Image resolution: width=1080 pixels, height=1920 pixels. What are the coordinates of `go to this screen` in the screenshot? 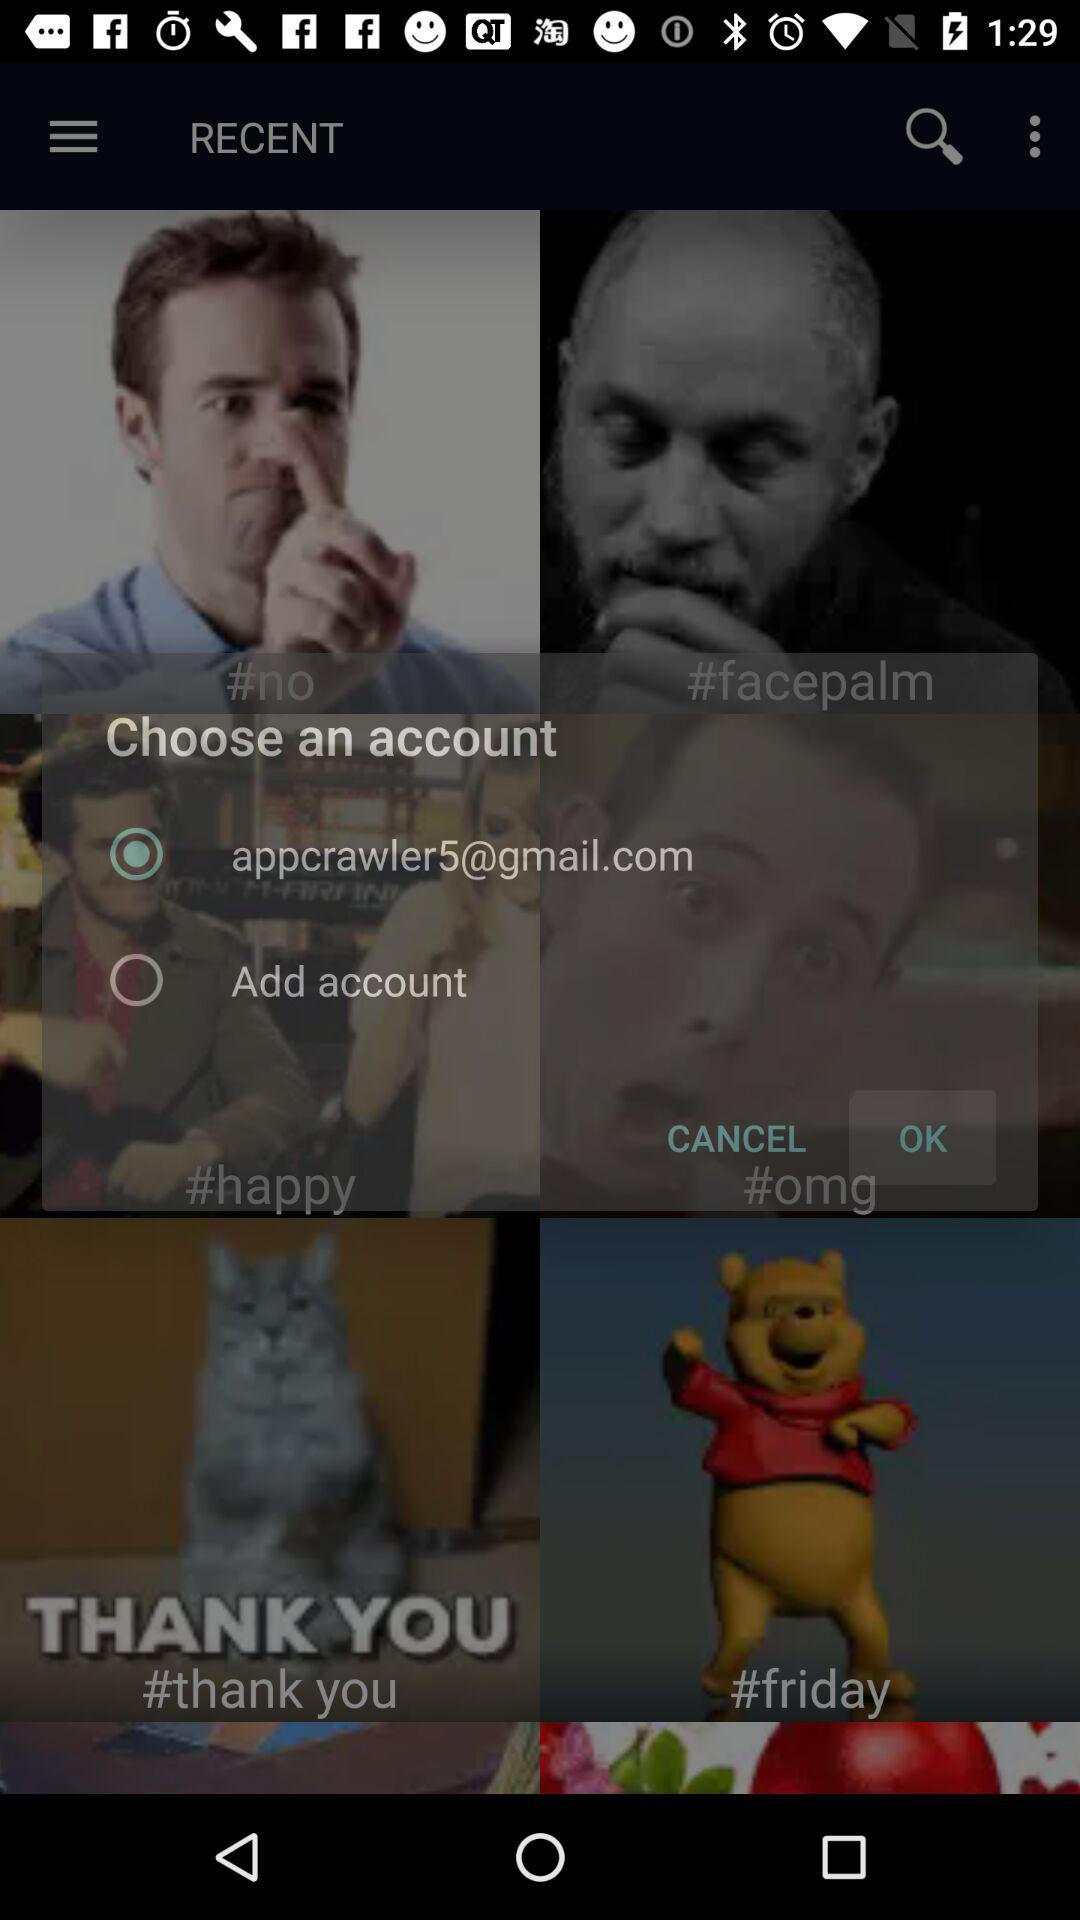 It's located at (810, 966).